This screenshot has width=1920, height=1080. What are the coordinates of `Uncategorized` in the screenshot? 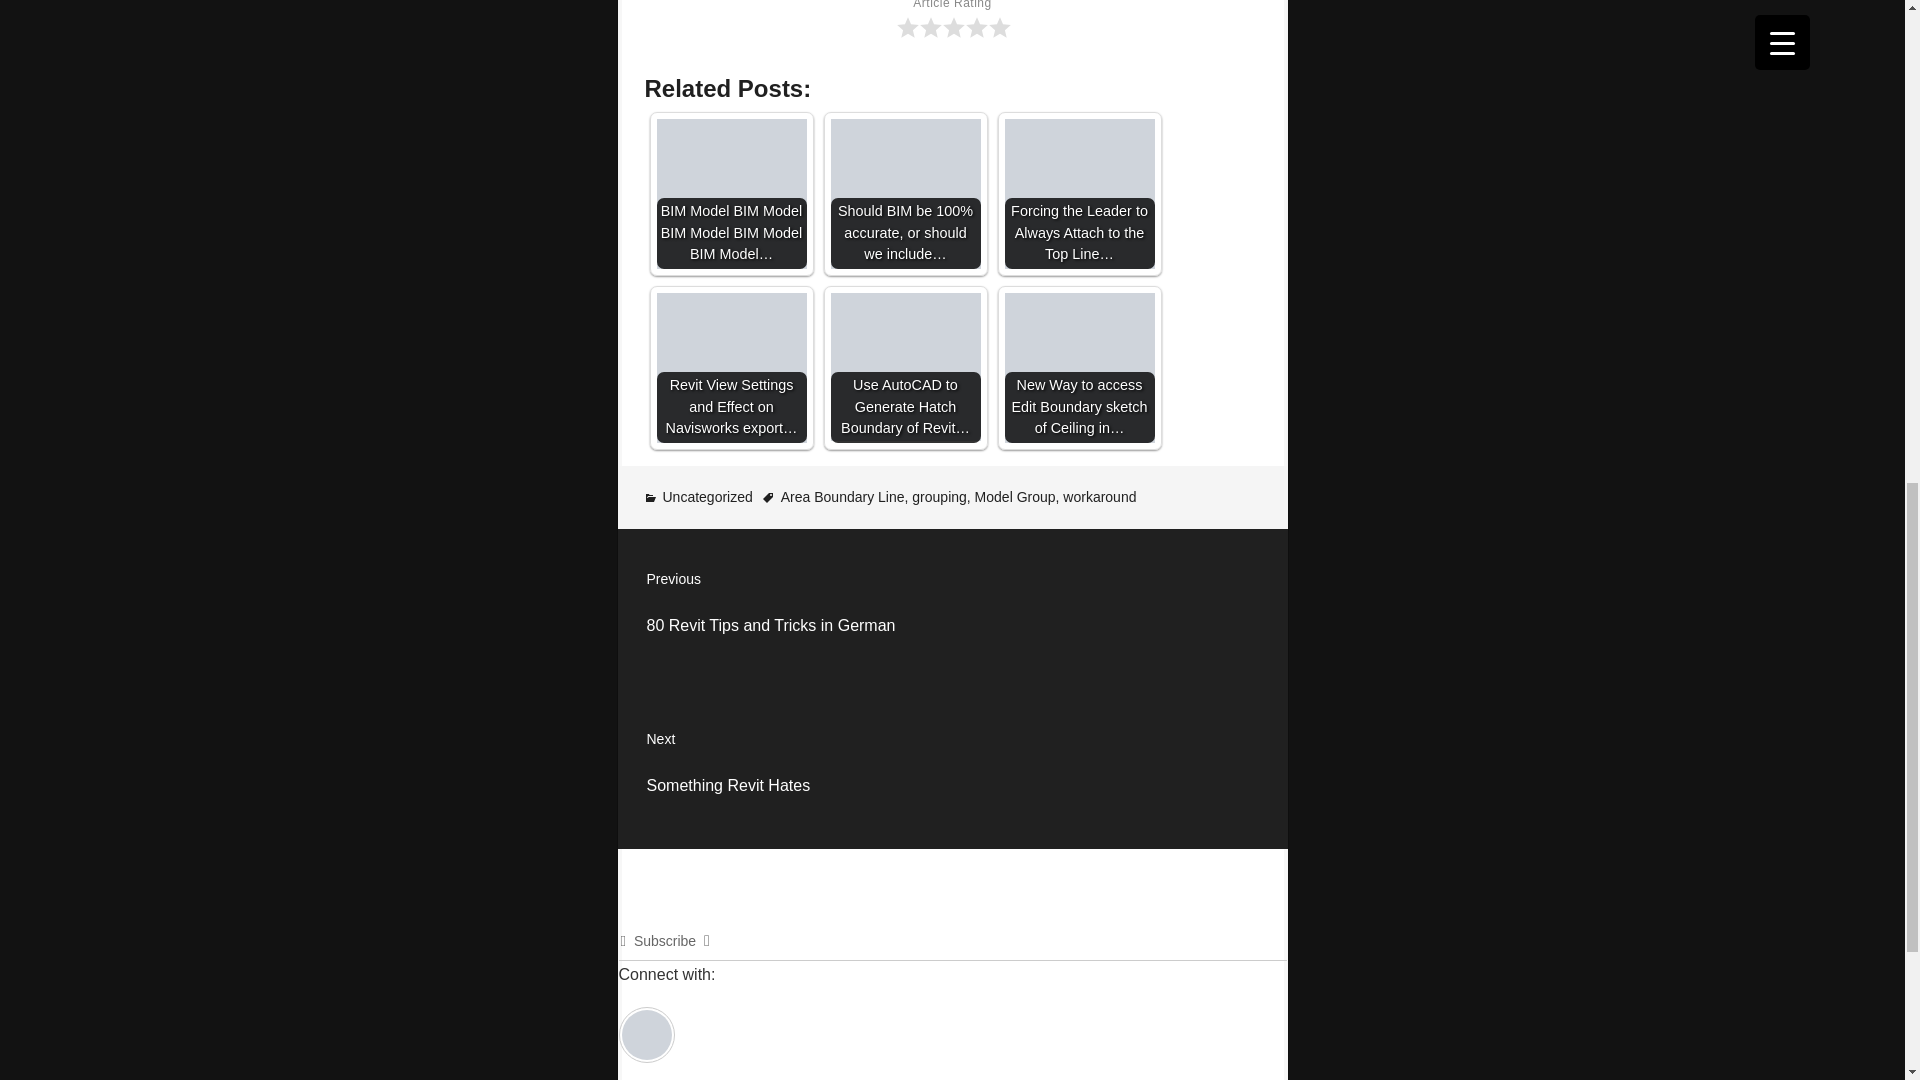 It's located at (707, 497).